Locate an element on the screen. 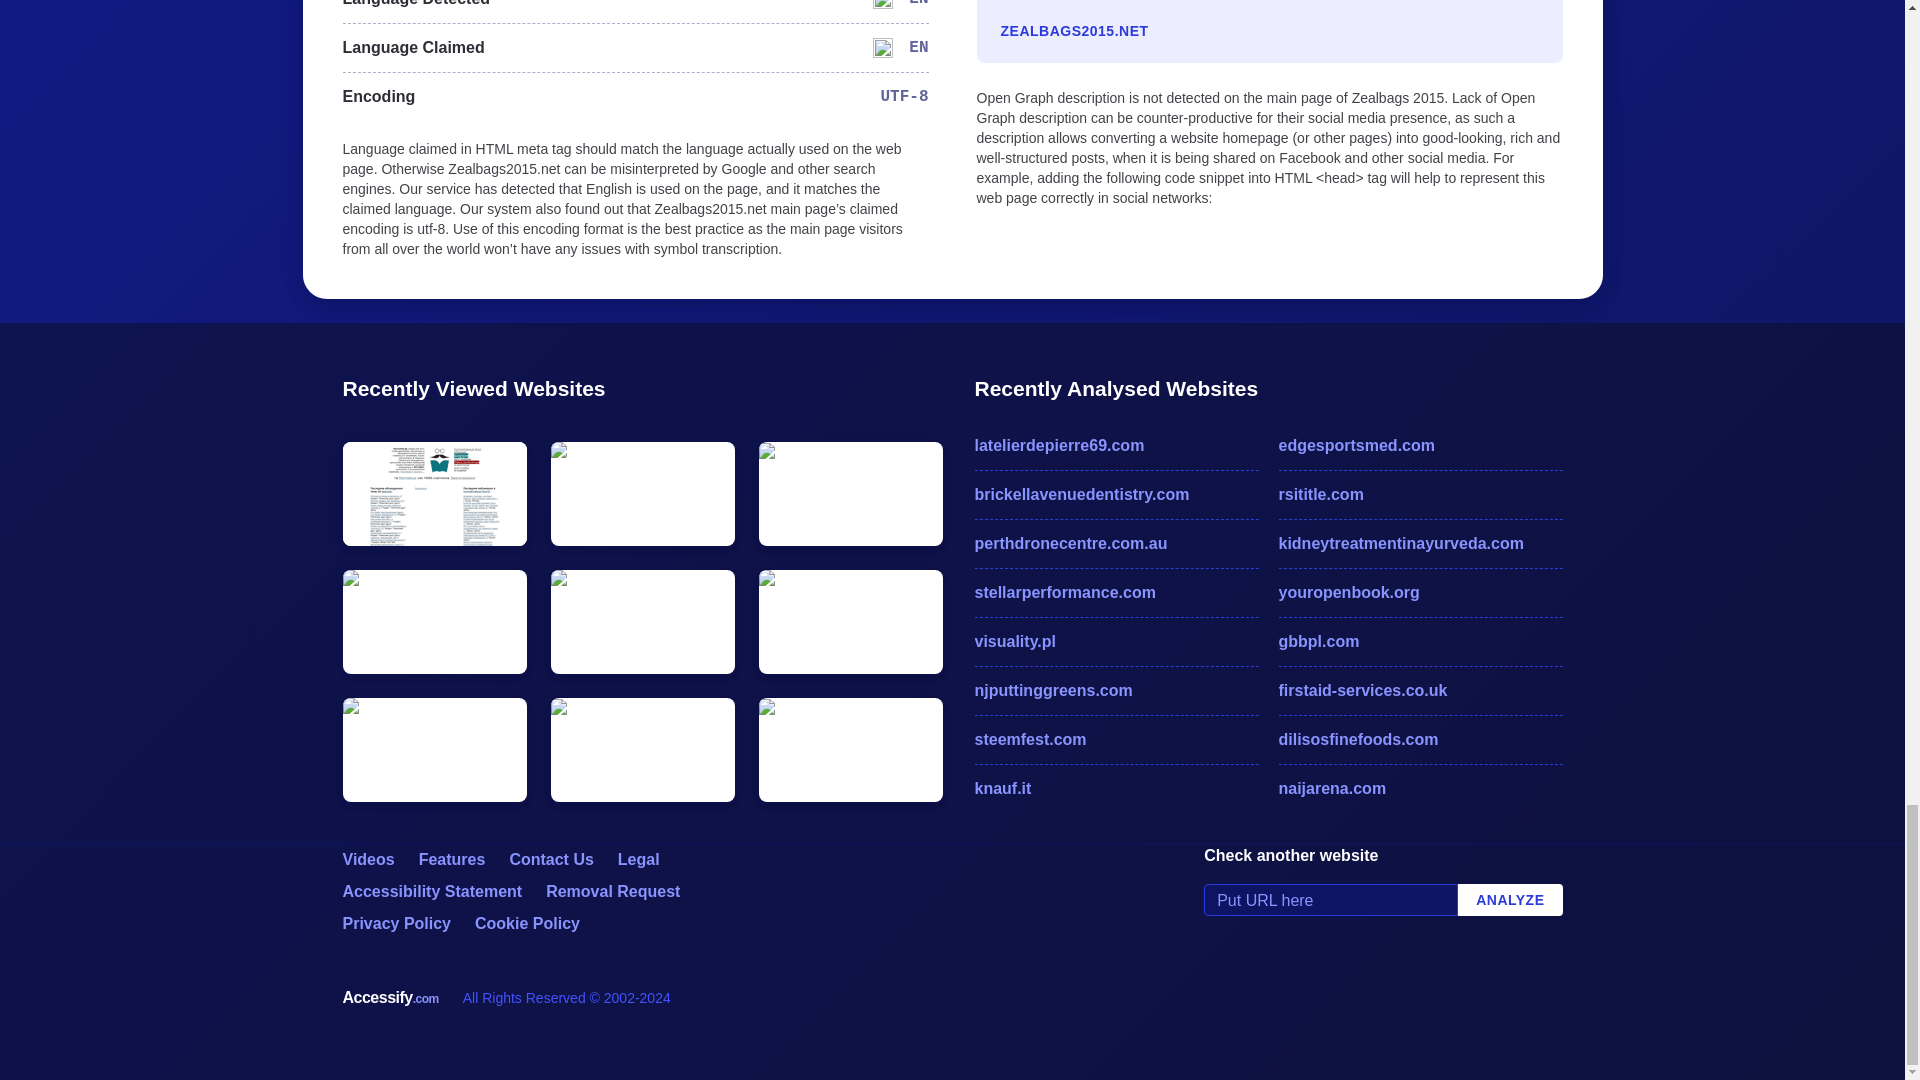 This screenshot has height=1080, width=1920. rsititle.com is located at coordinates (1420, 494).